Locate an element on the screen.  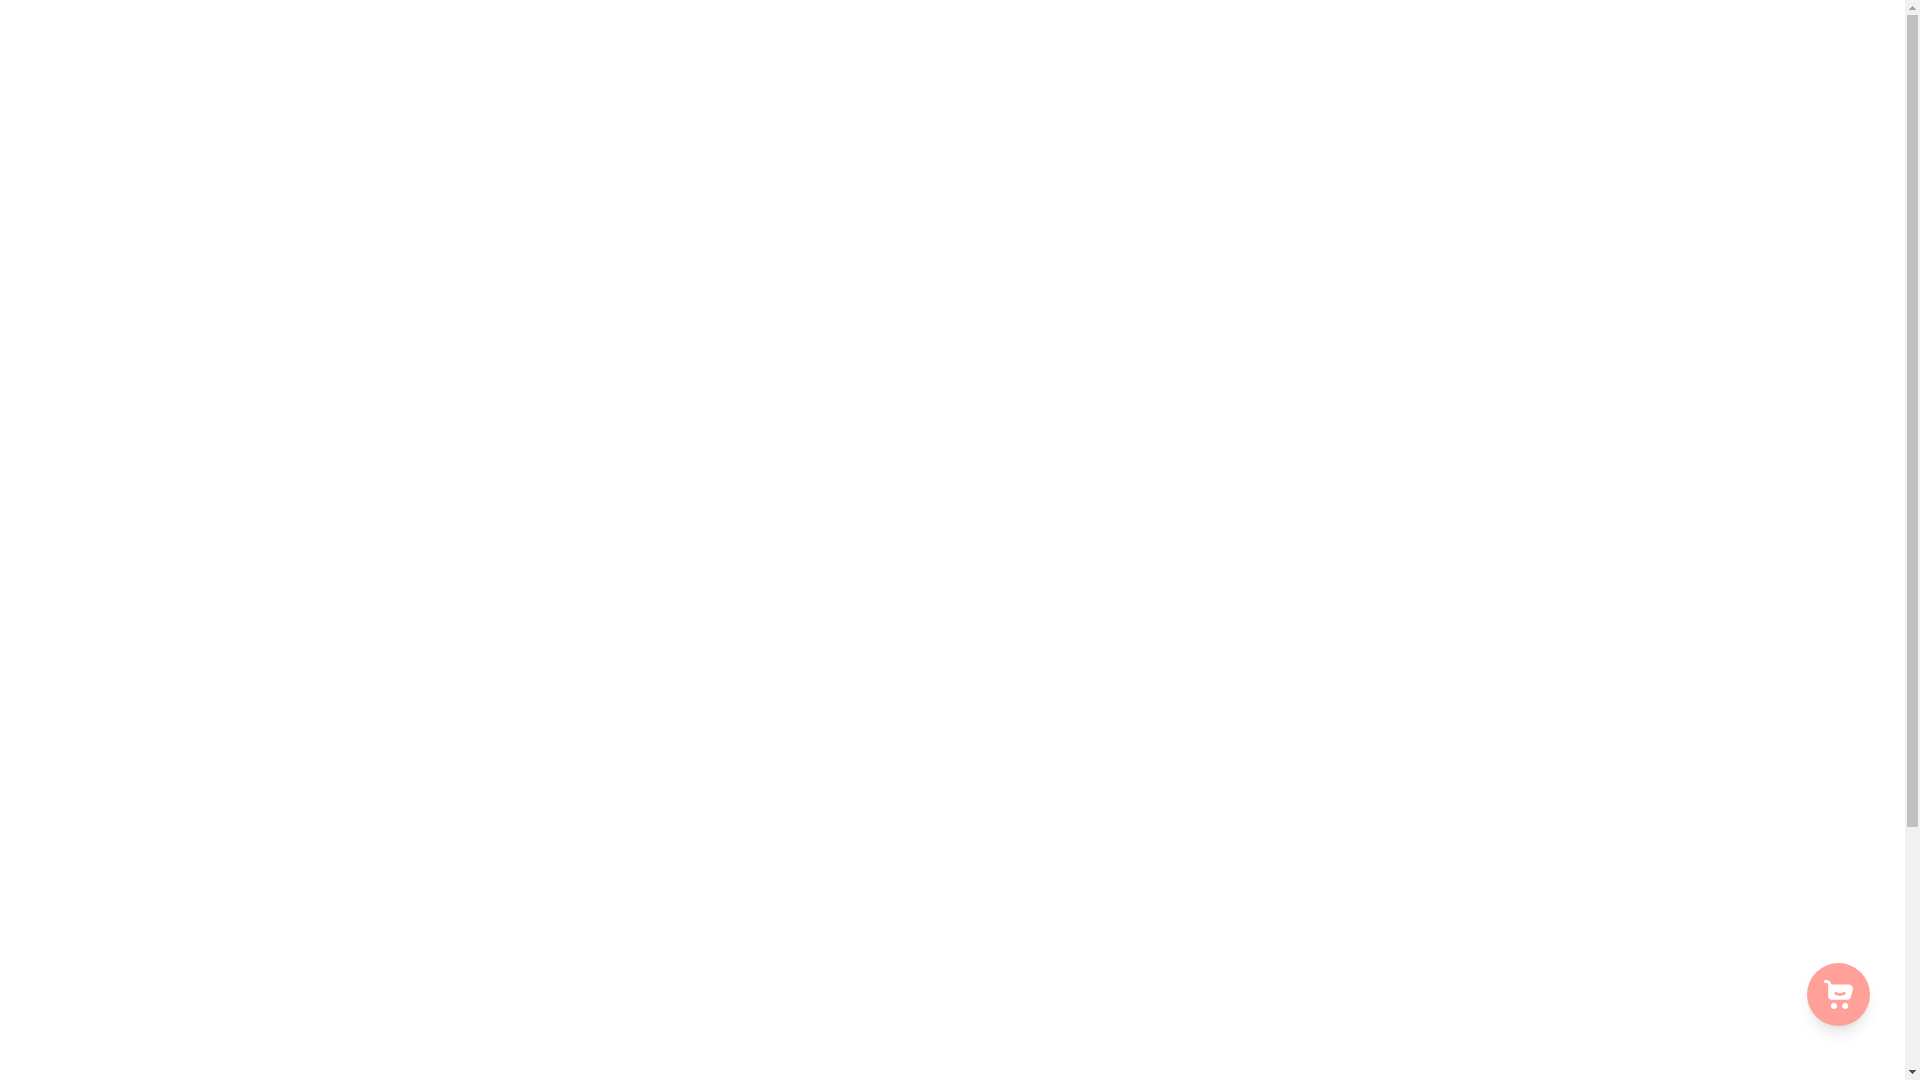
How to Wear is located at coordinates (1512, 85).